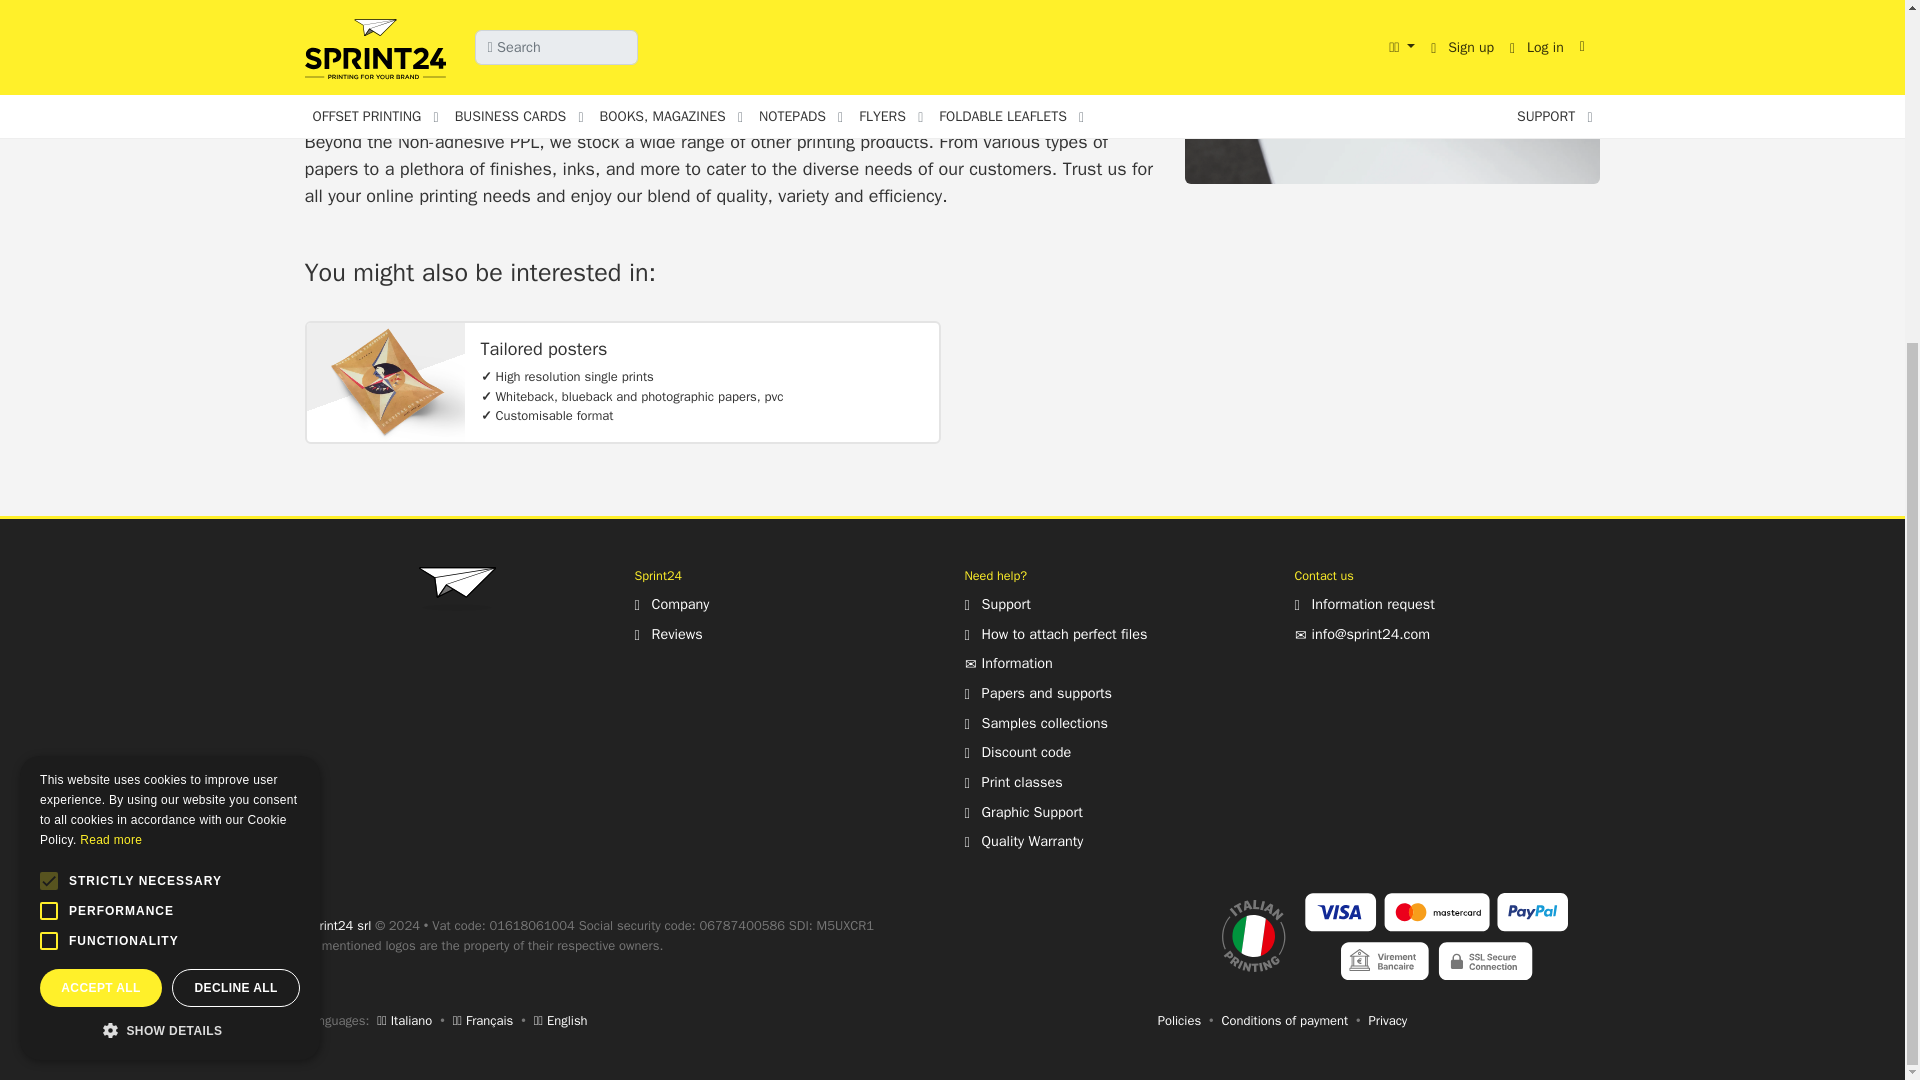 The height and width of the screenshot is (1080, 1920). Describe the element at coordinates (996, 604) in the screenshot. I see `Support` at that location.